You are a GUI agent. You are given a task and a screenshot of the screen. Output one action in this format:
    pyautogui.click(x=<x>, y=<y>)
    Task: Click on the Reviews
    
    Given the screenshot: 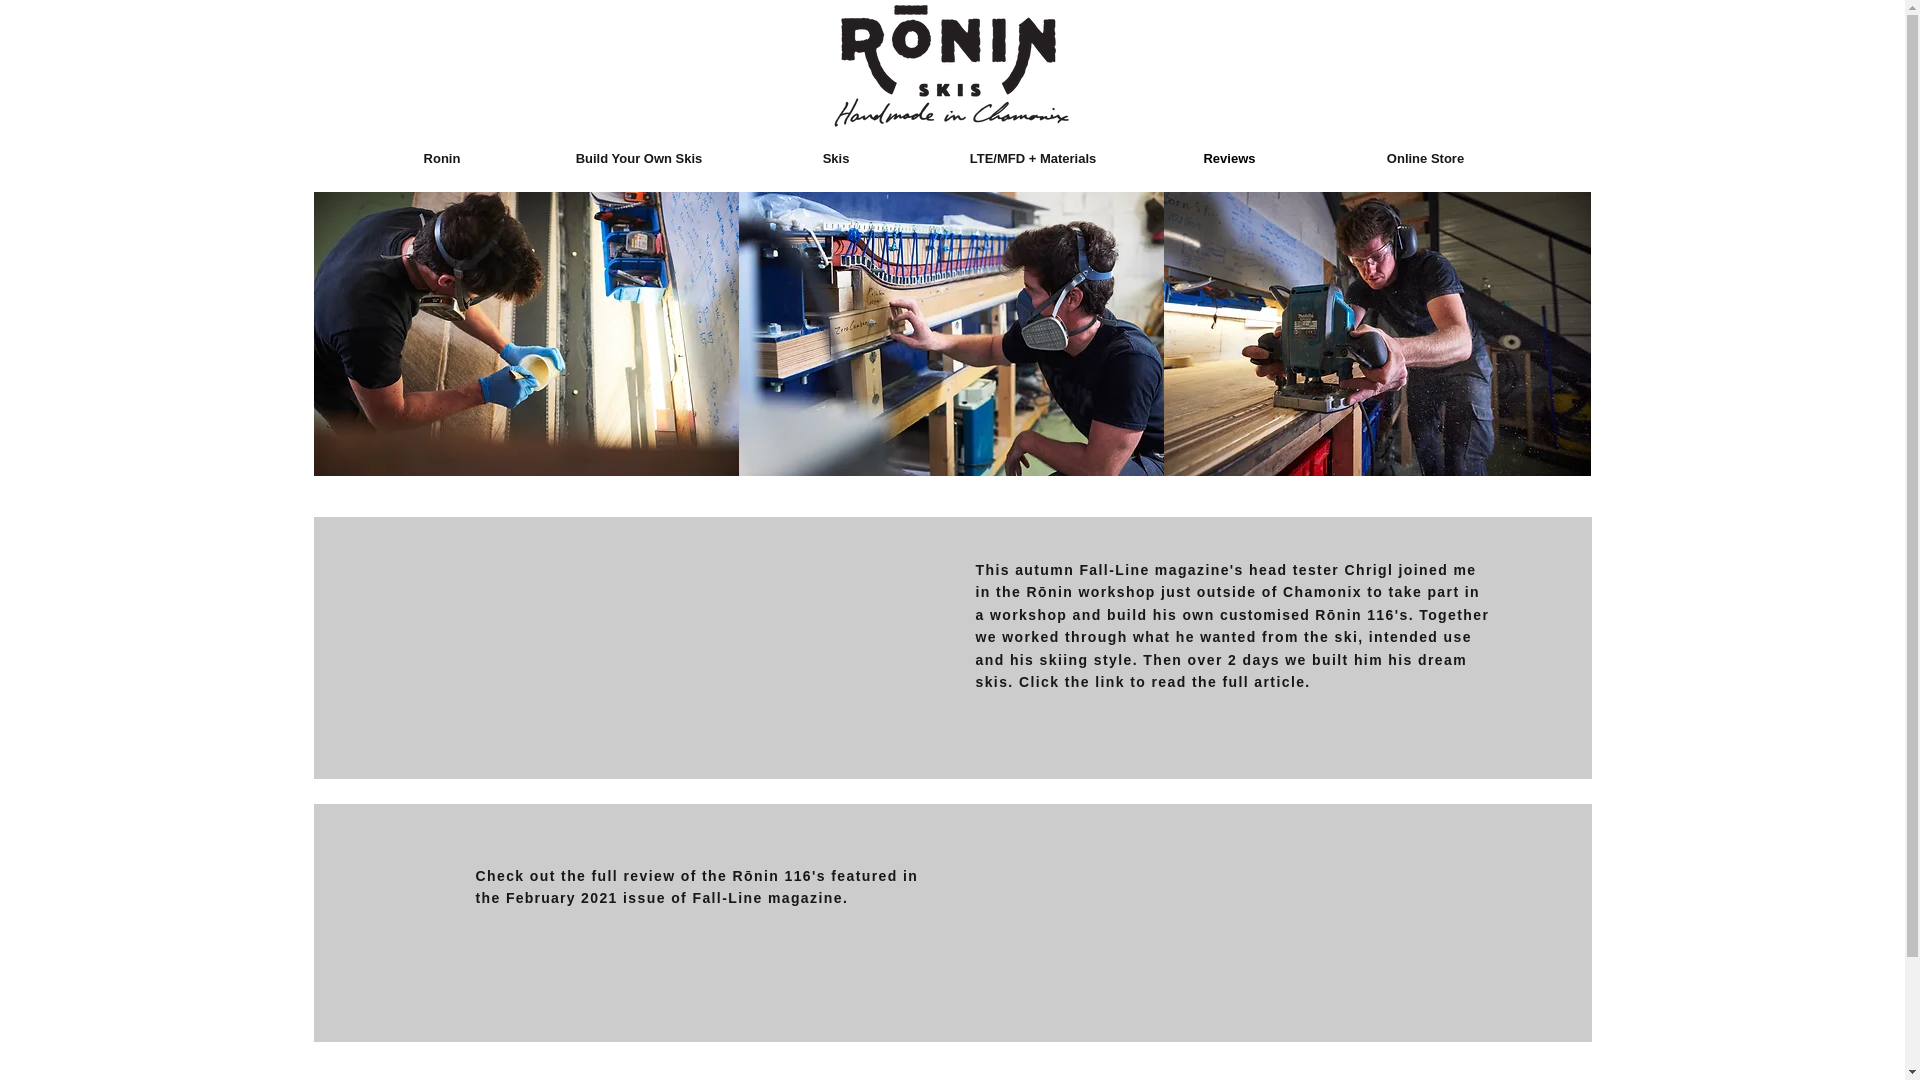 What is the action you would take?
    pyautogui.click(x=1230, y=158)
    